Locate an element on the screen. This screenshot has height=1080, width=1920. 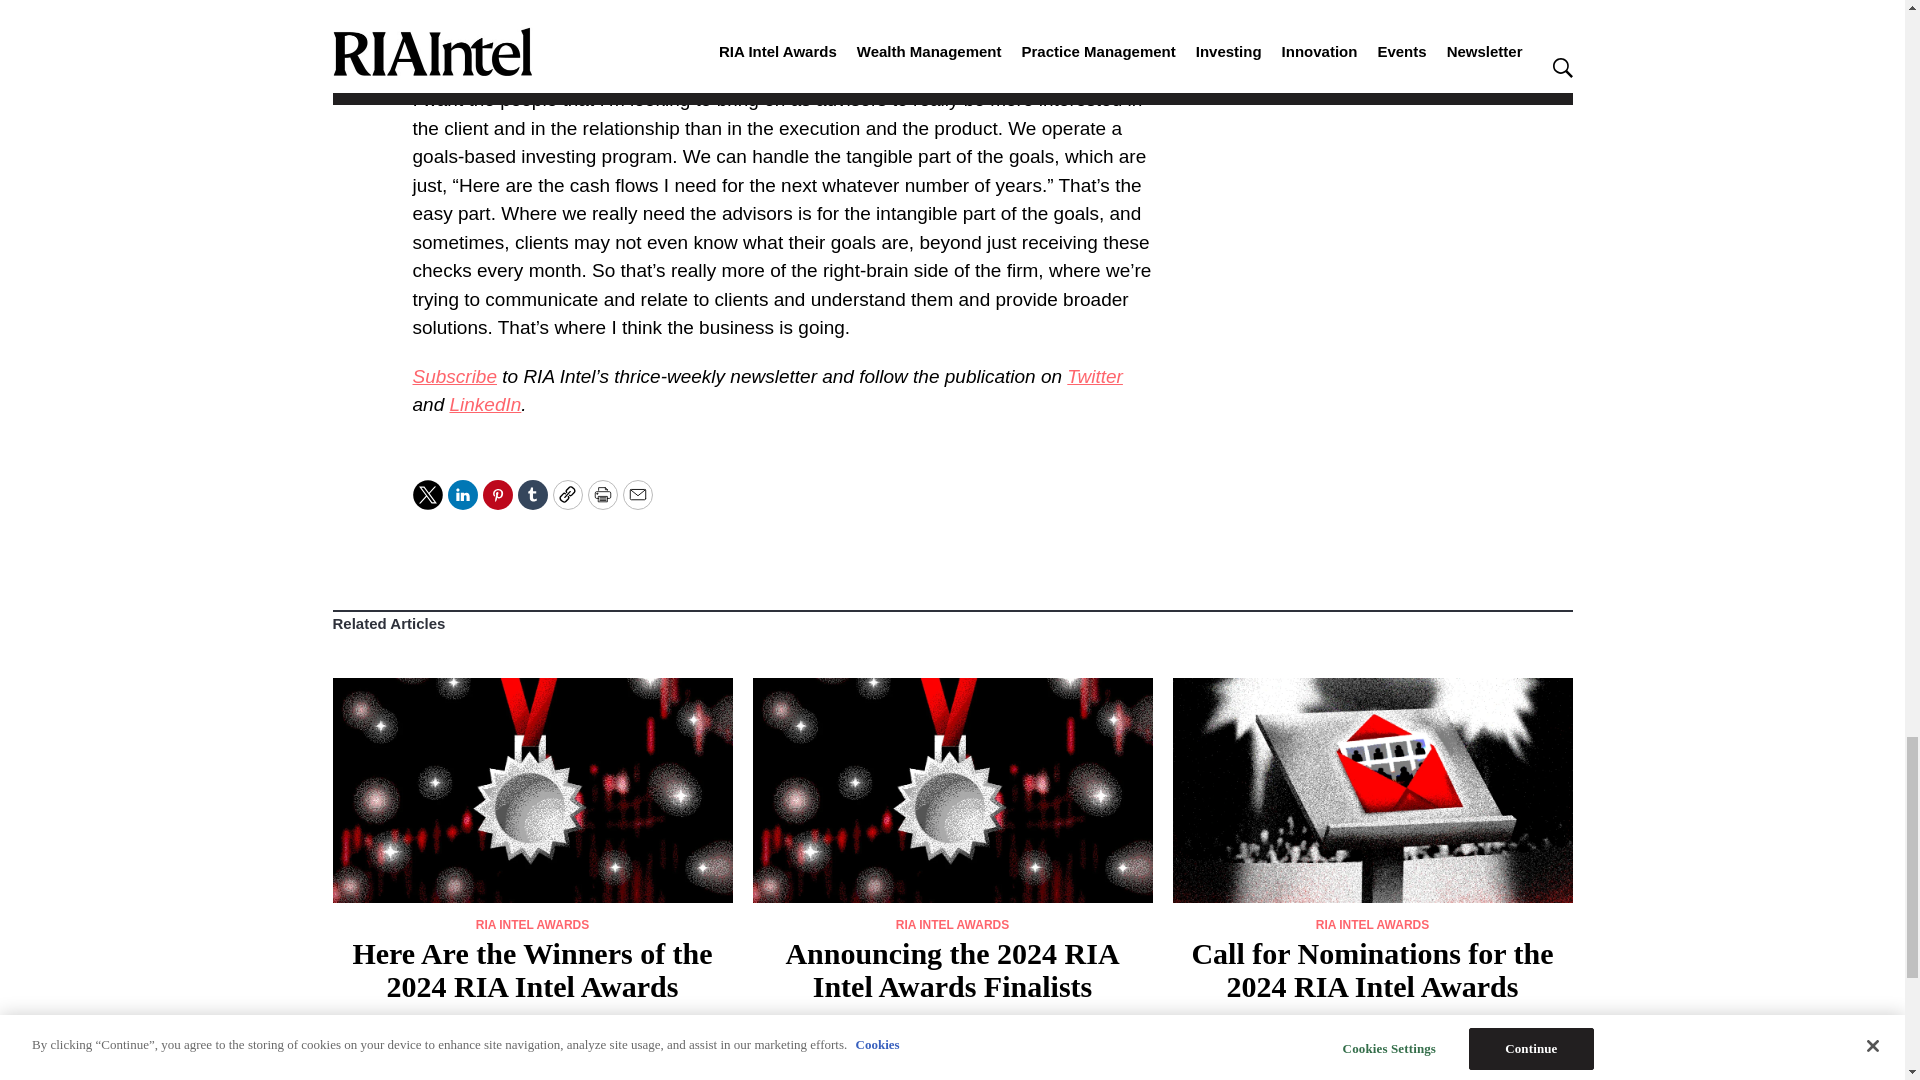
Email is located at coordinates (637, 494).